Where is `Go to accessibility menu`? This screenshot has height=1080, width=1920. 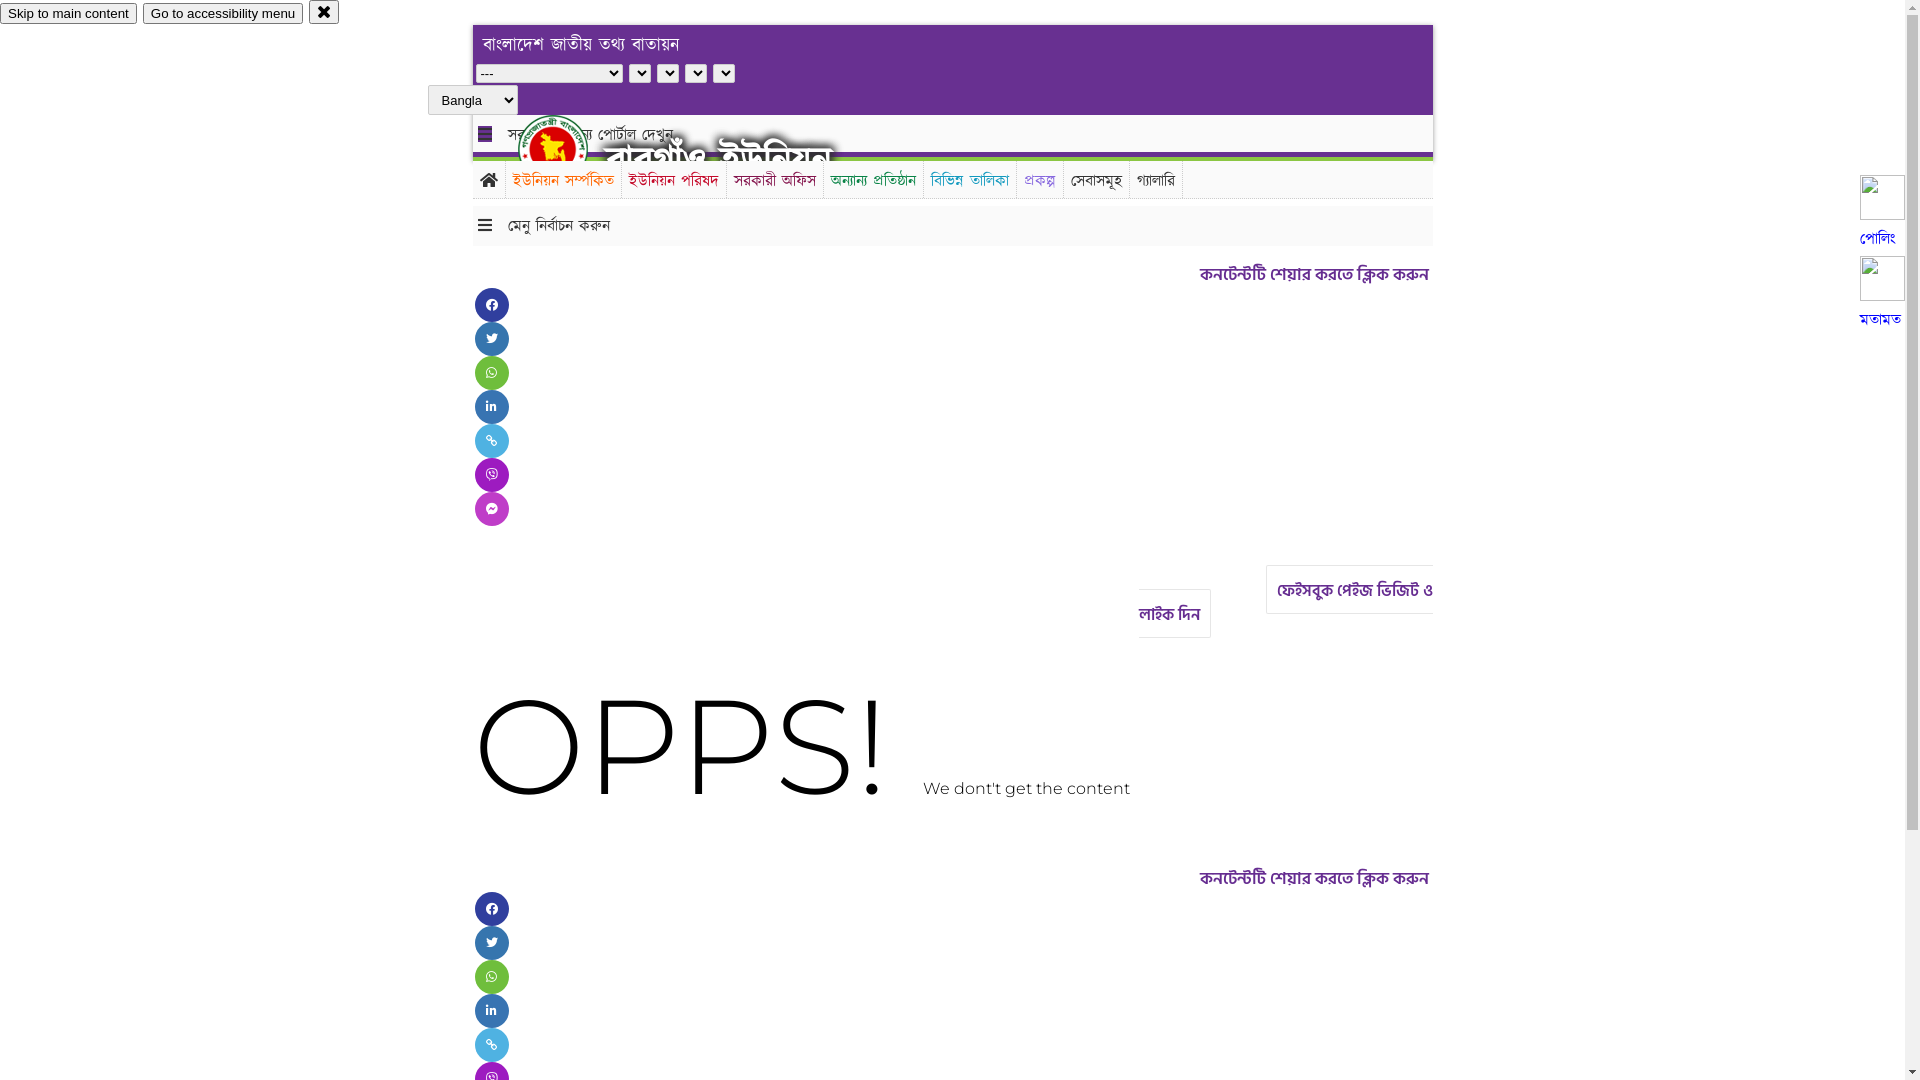
Go to accessibility menu is located at coordinates (223, 14).